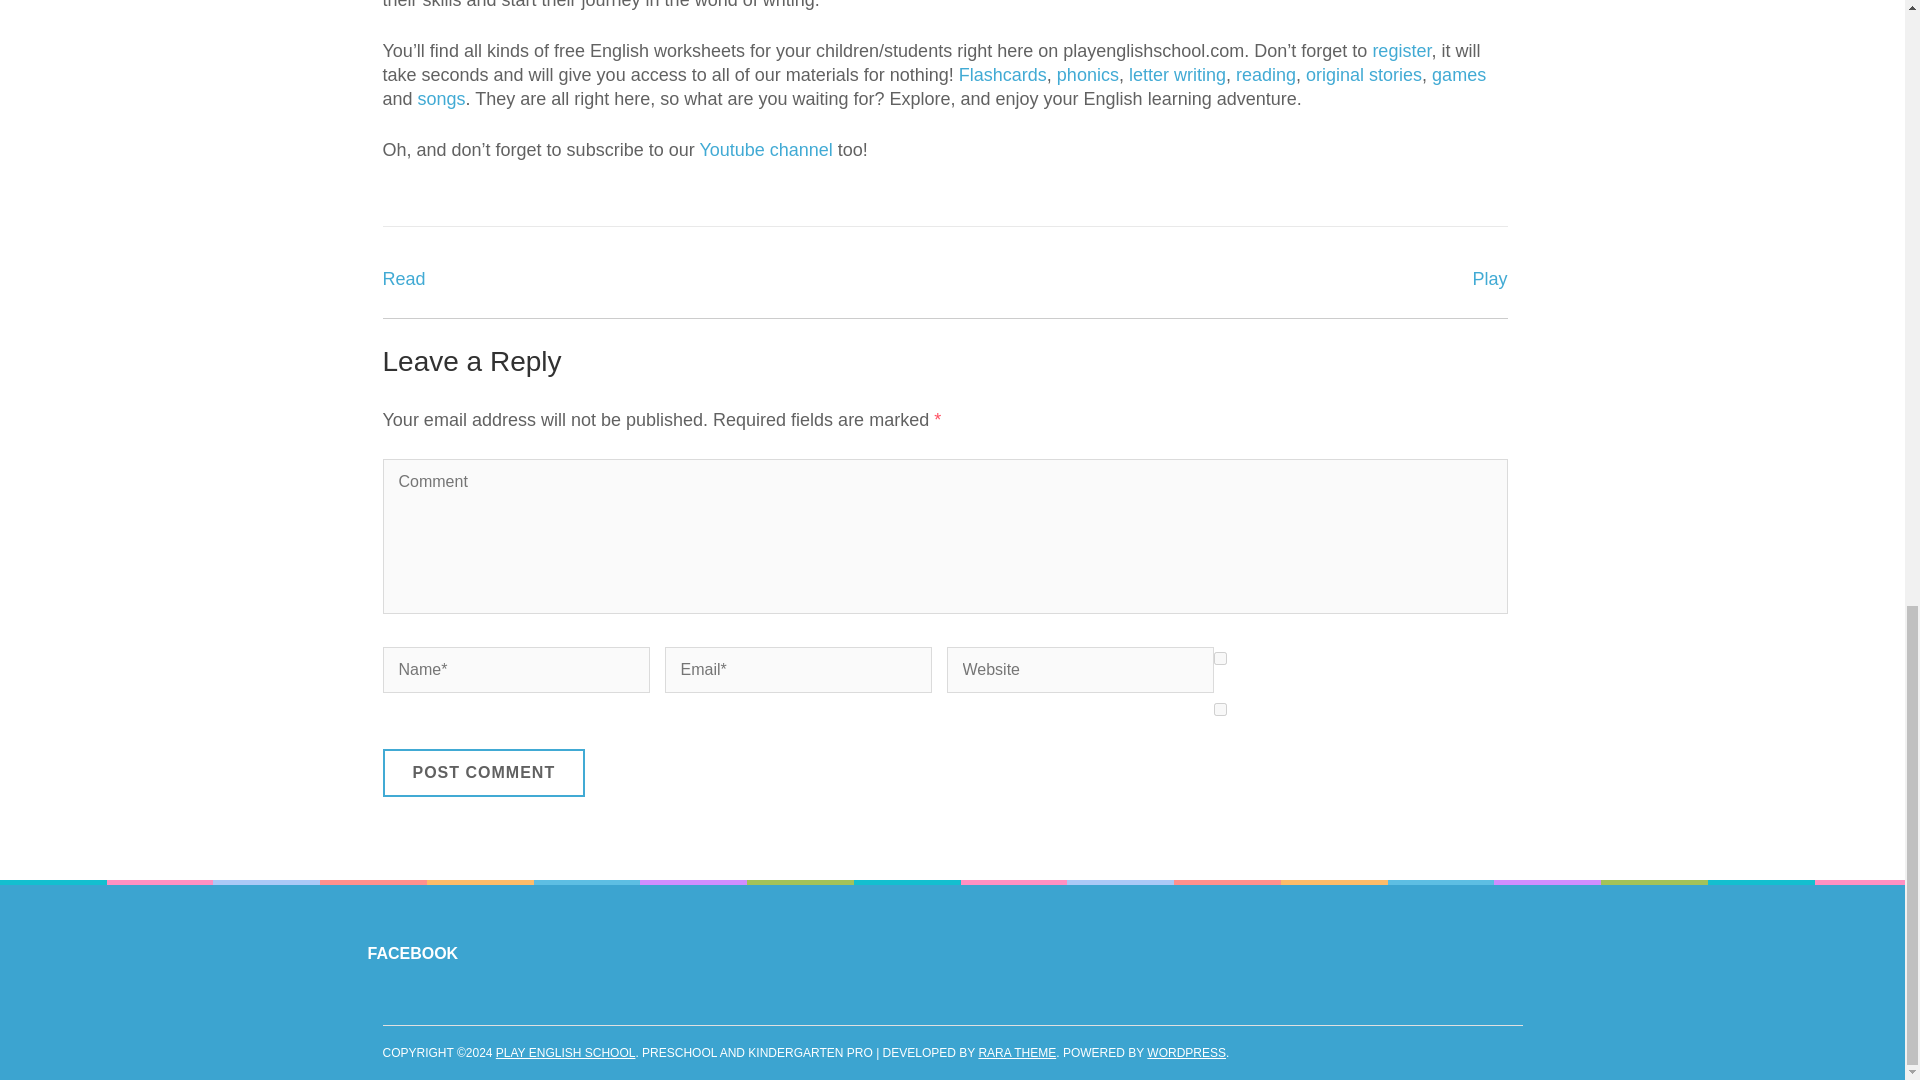  What do you see at coordinates (484, 773) in the screenshot?
I see `Post Comment` at bounding box center [484, 773].